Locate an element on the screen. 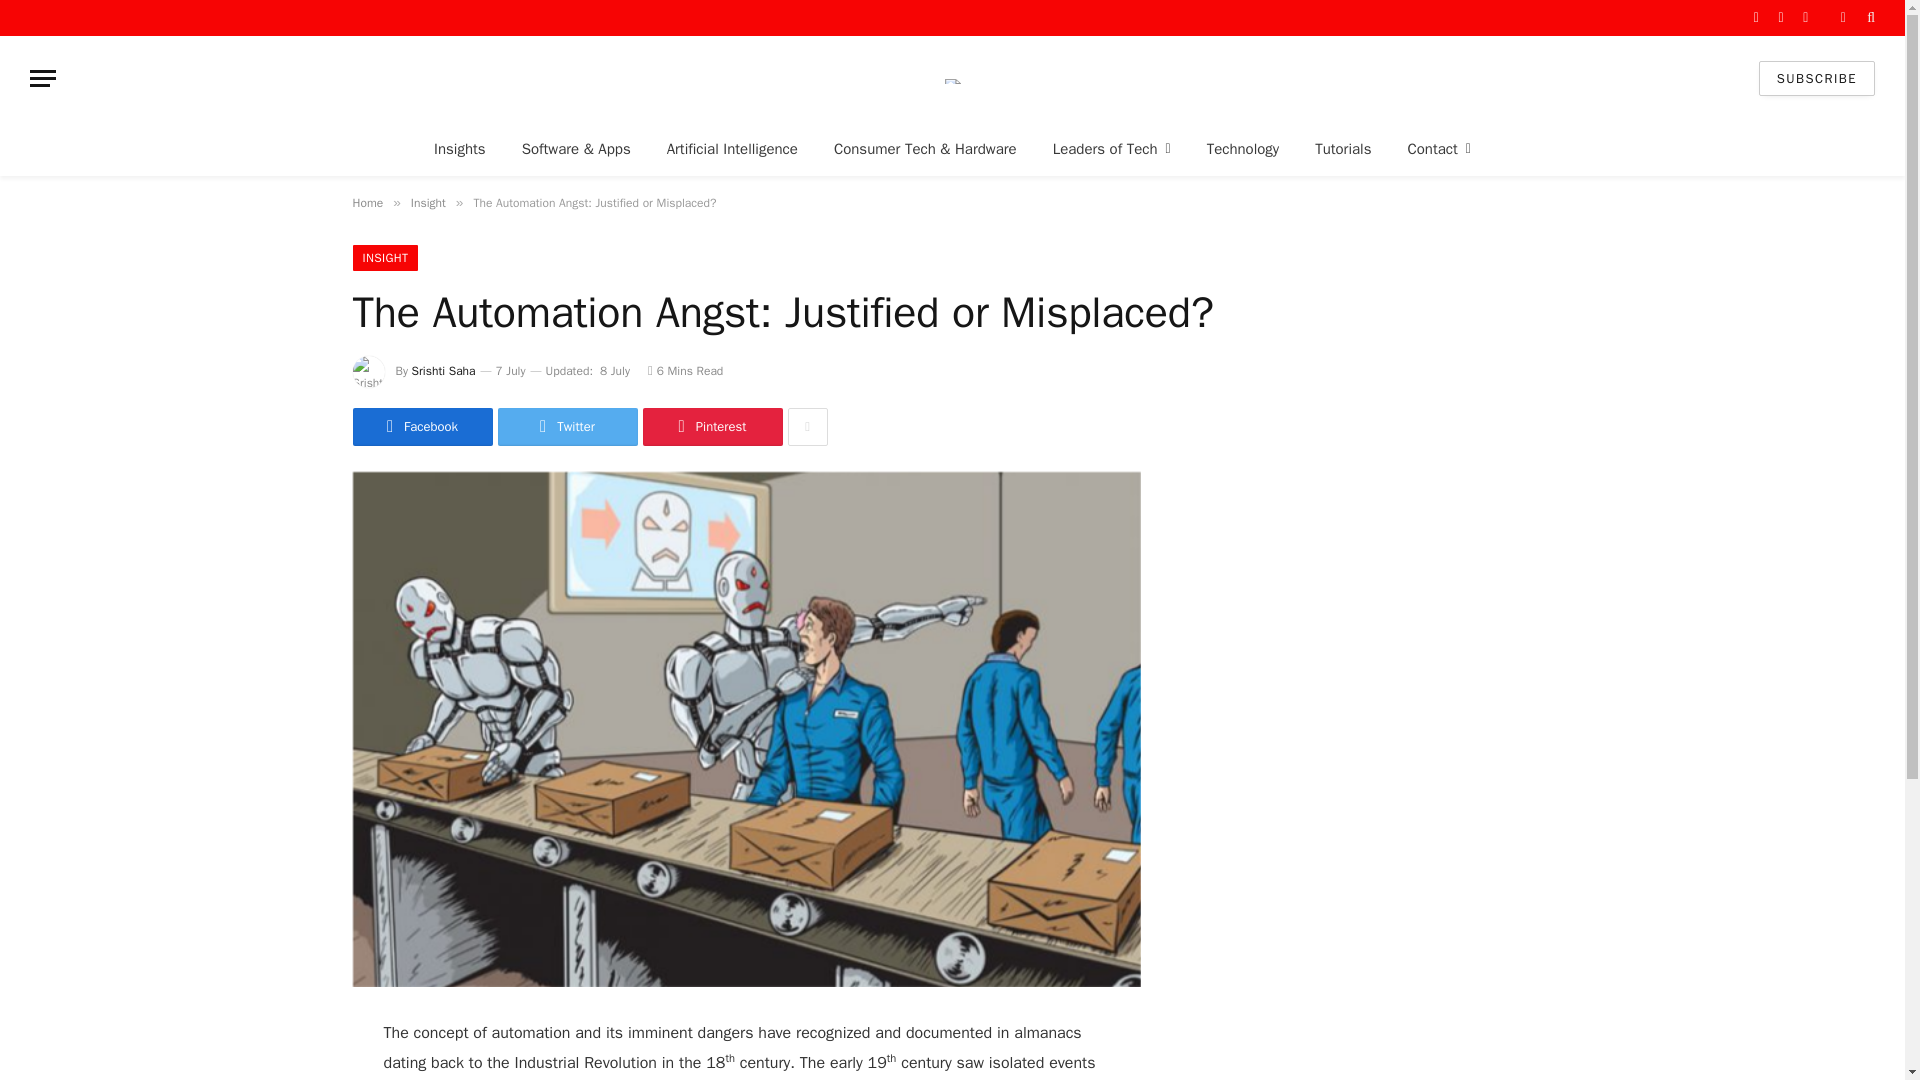  Yaabot is located at coordinates (952, 78).